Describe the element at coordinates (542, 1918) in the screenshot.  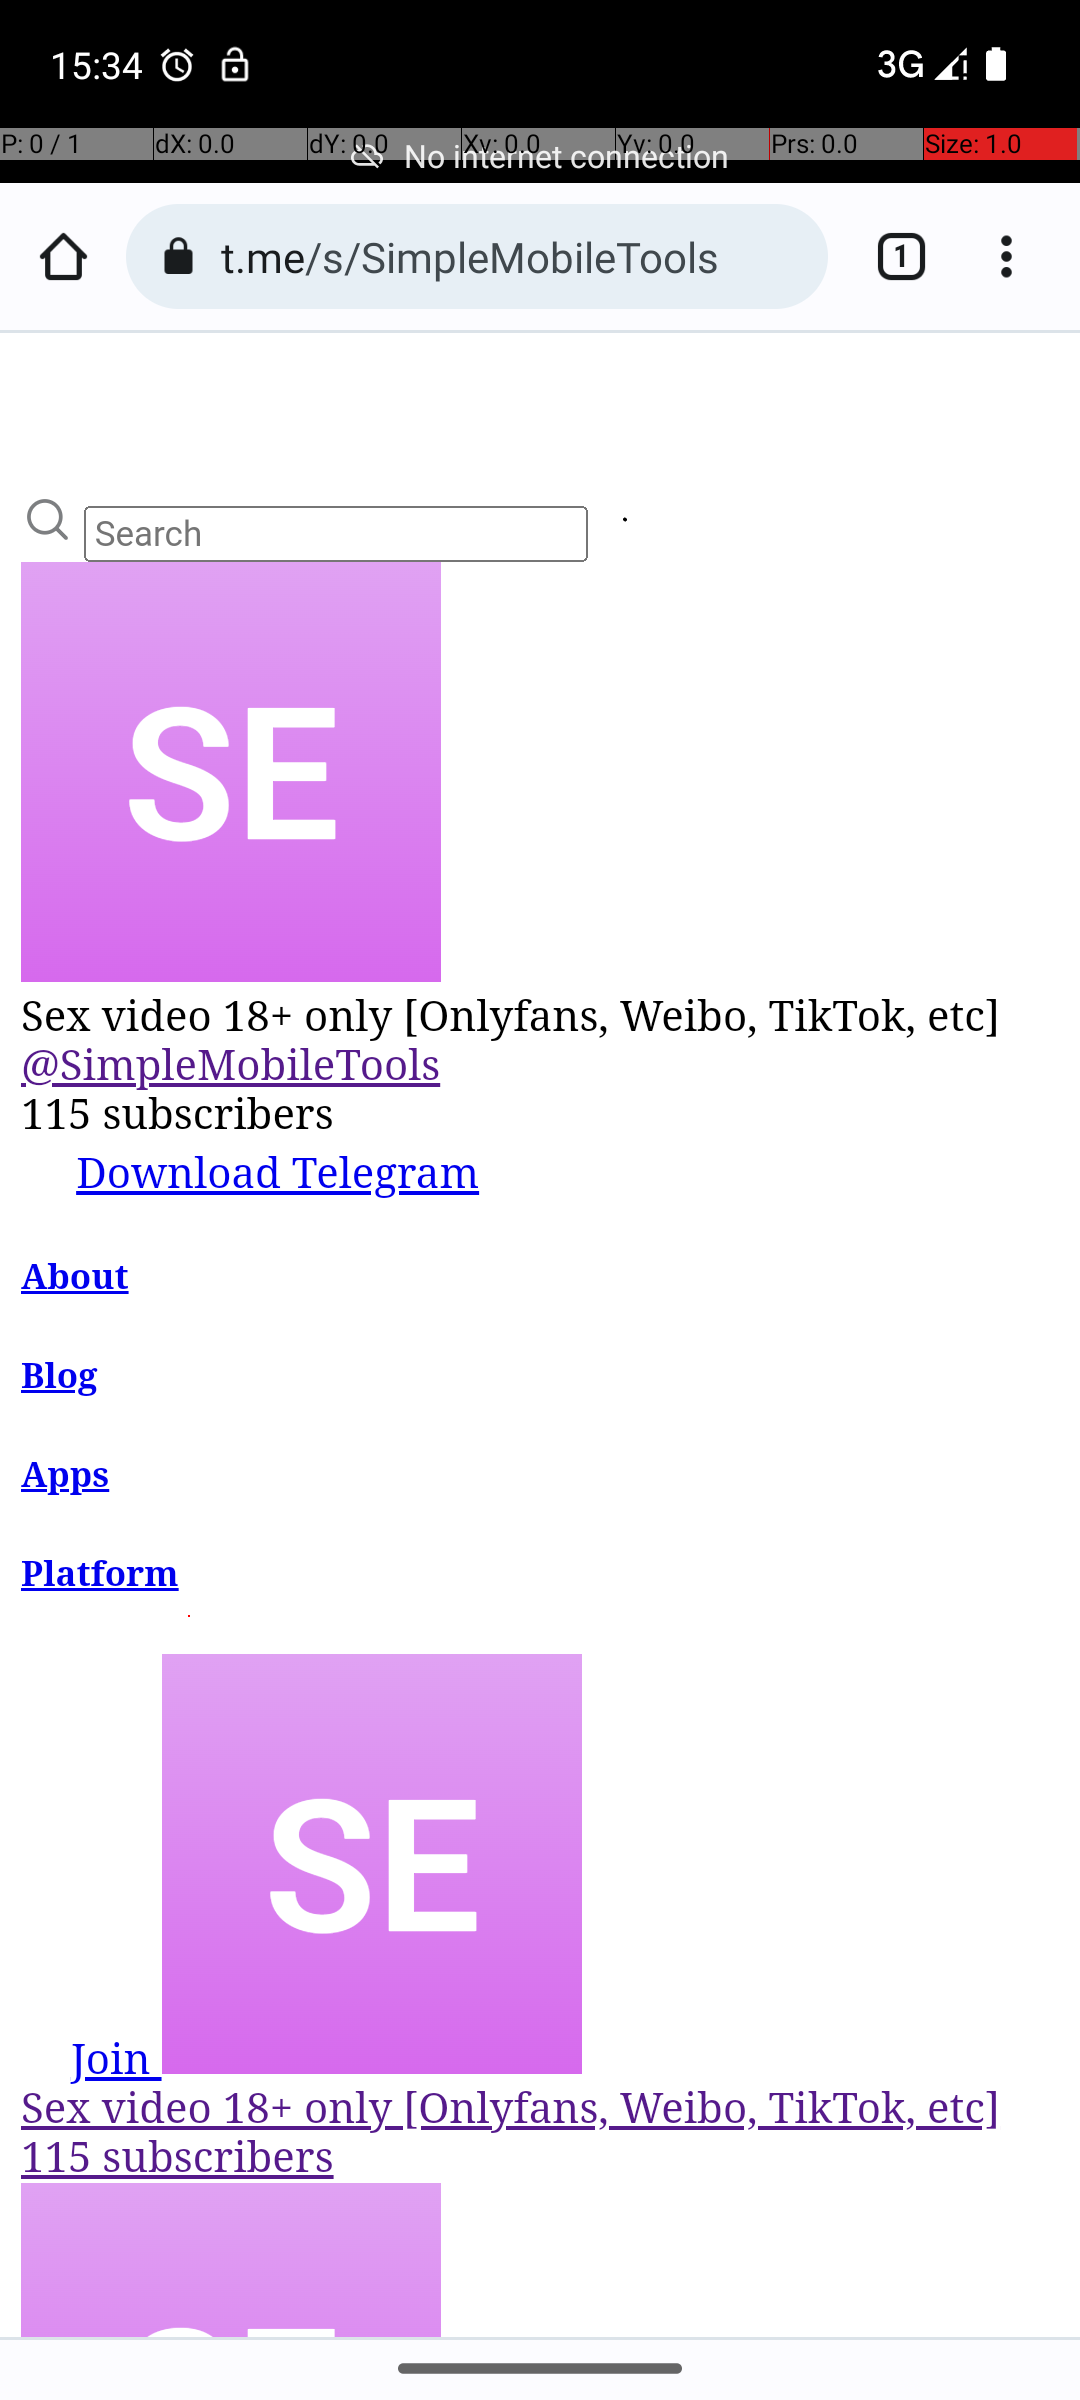
I see `Sex video 18+ only [Onlyfans, Weibo, TikTok, etc] 115 subscribers` at that location.